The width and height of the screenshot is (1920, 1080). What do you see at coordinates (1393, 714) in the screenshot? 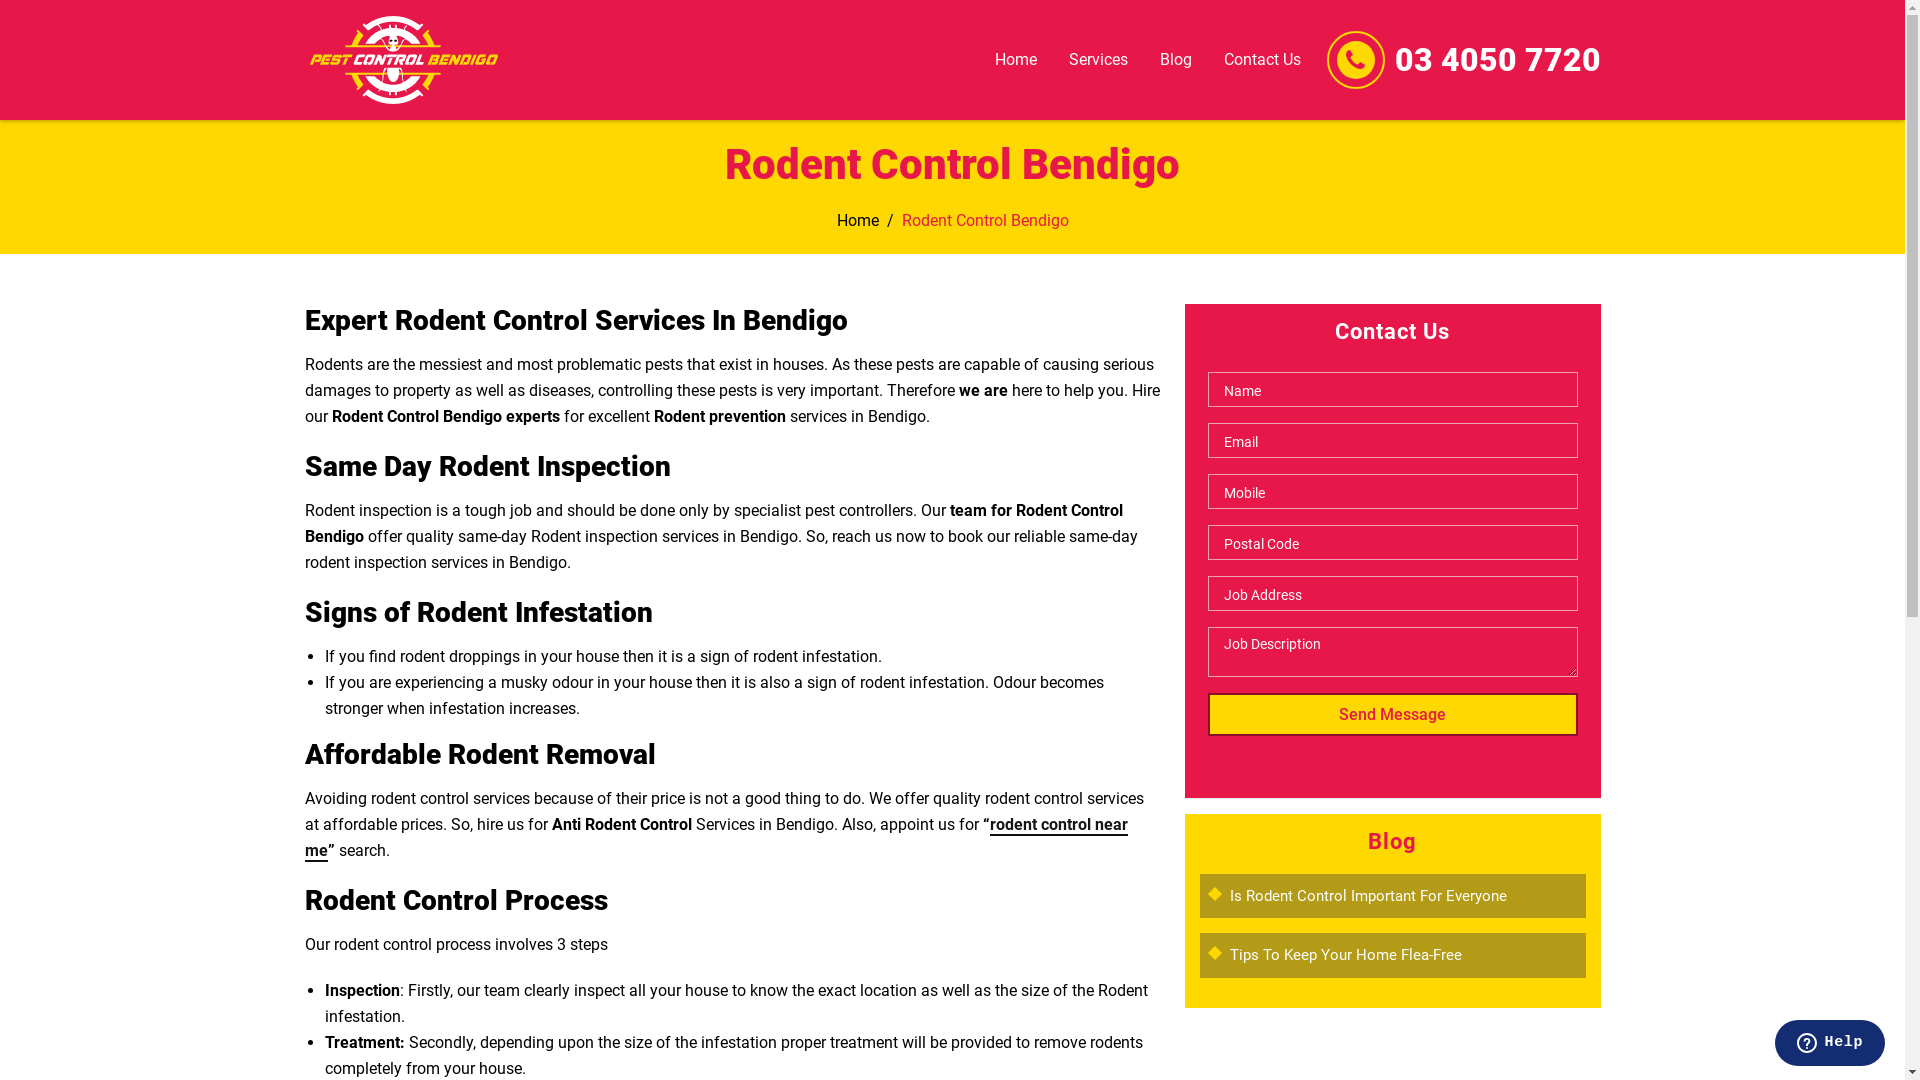
I see `Send Message` at bounding box center [1393, 714].